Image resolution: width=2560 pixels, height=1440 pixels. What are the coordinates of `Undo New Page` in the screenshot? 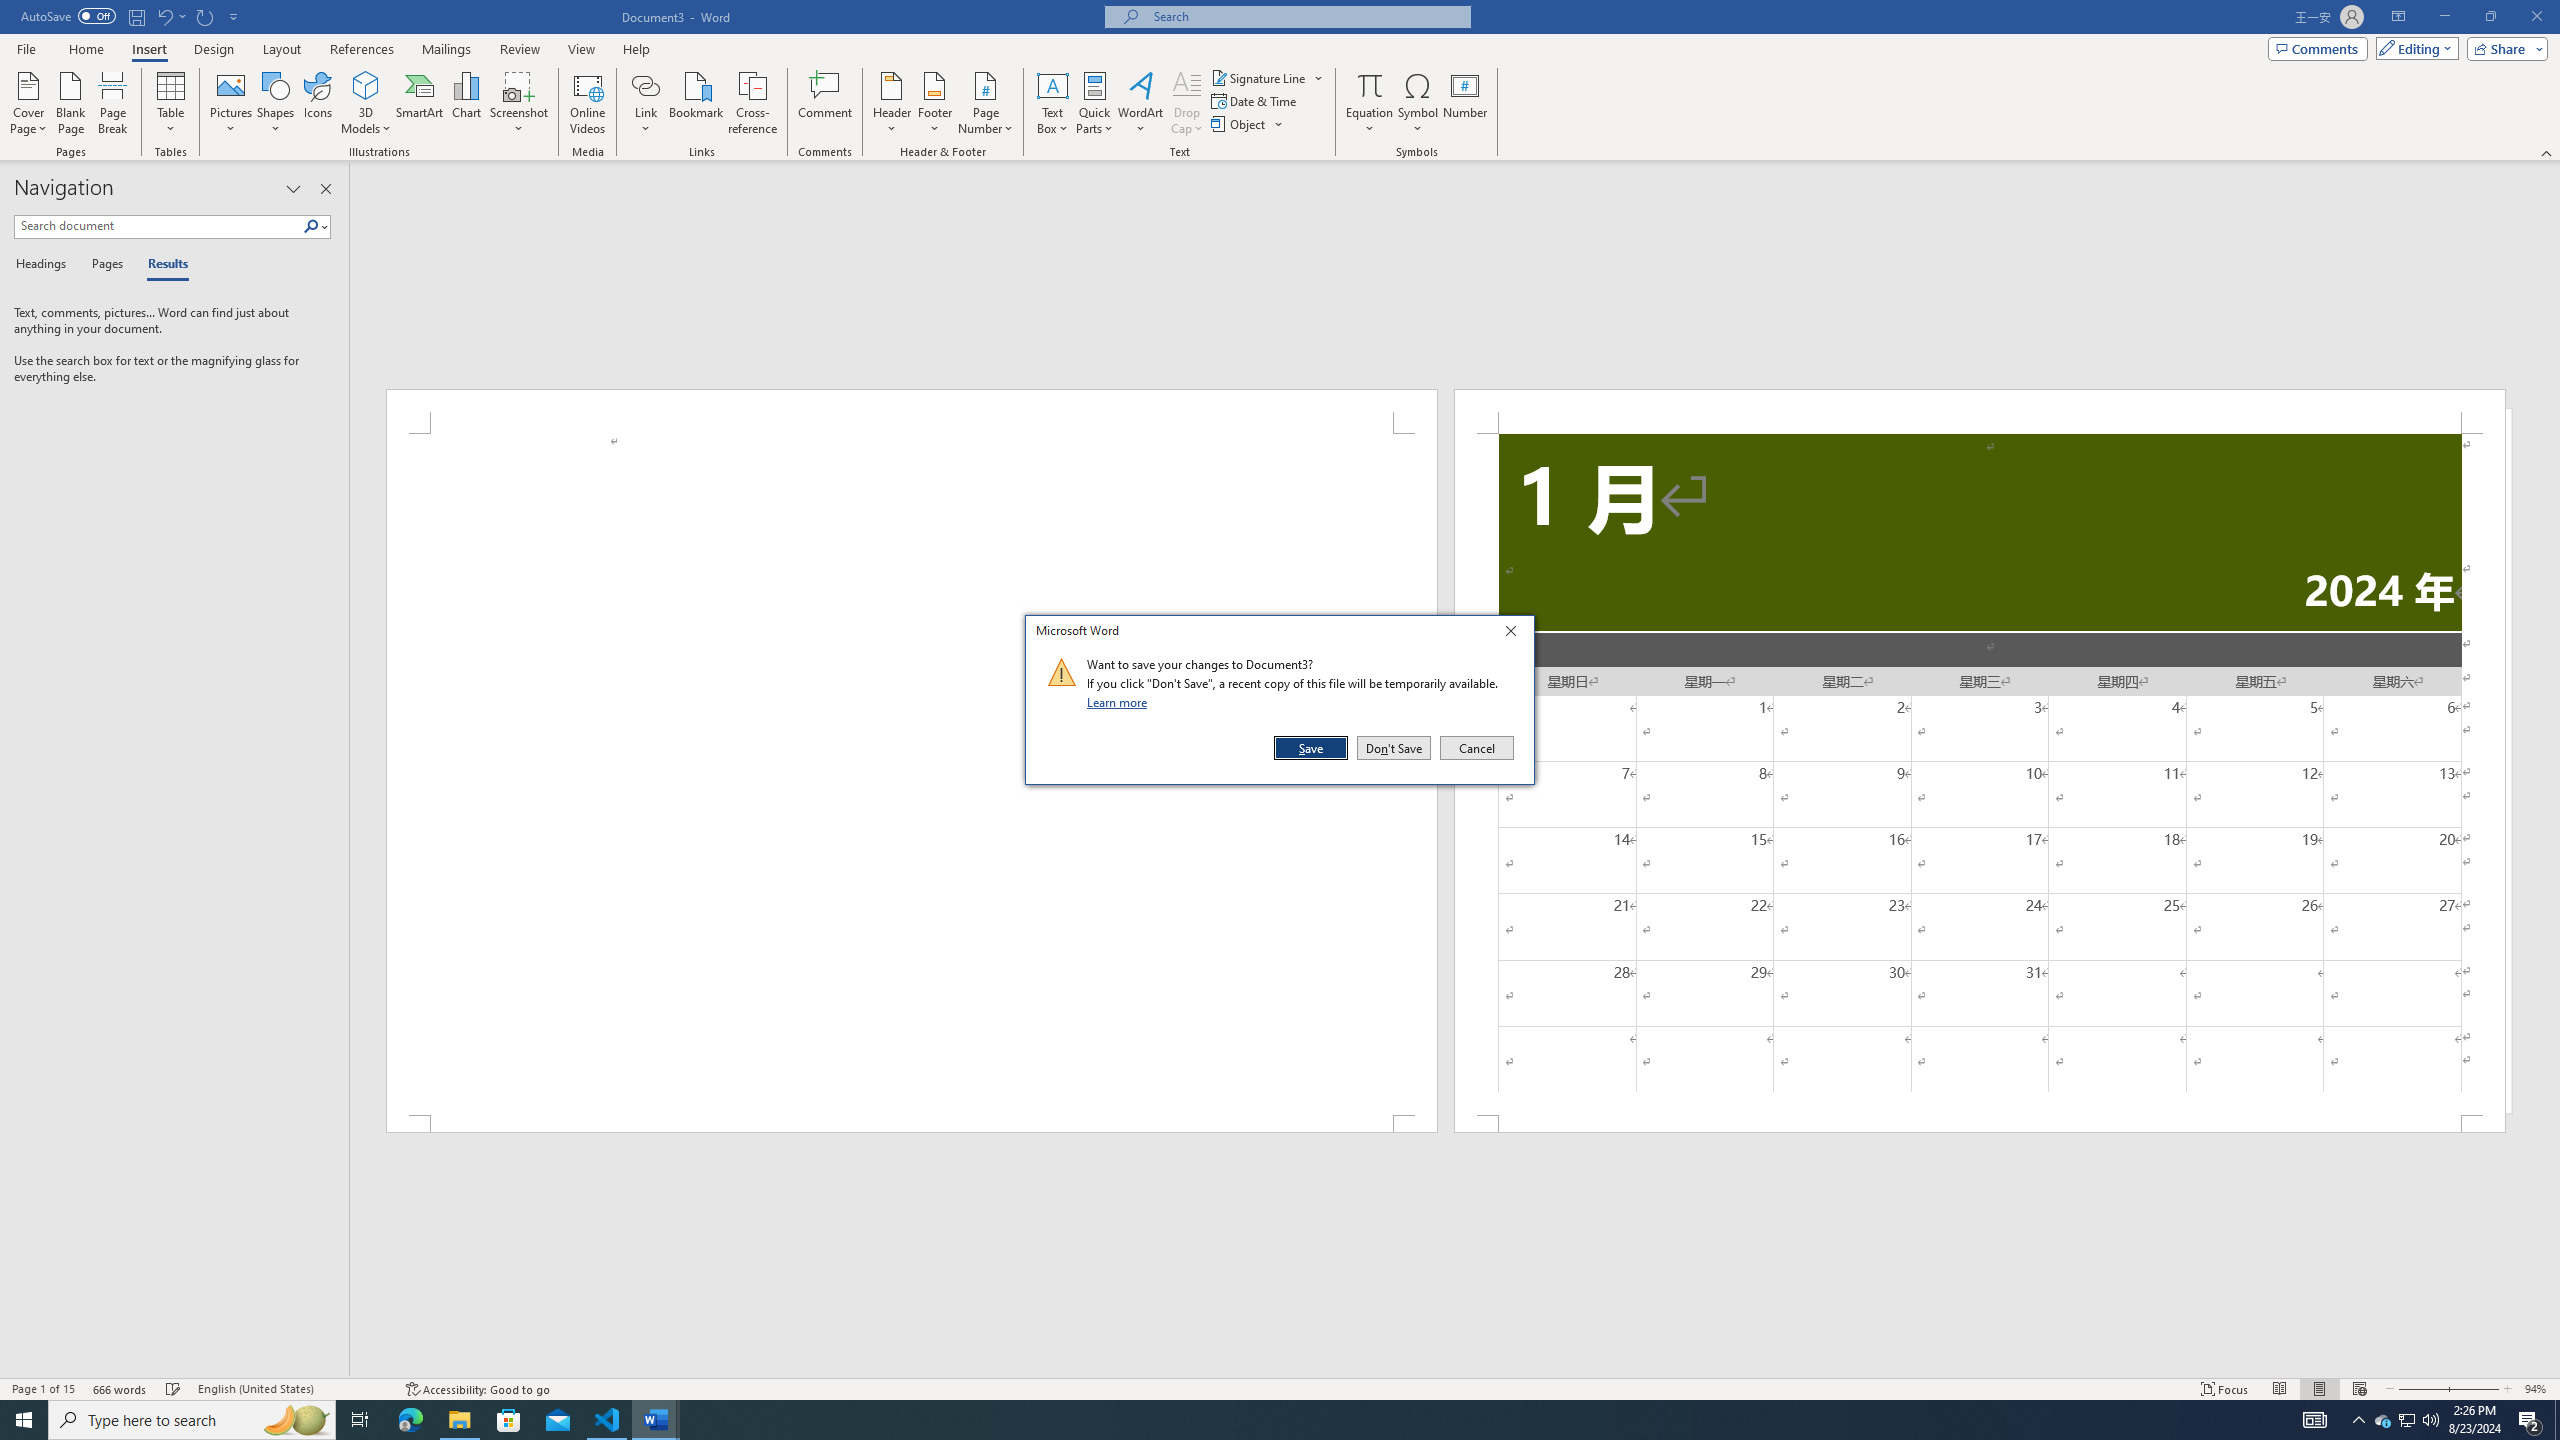 It's located at (170, 16).